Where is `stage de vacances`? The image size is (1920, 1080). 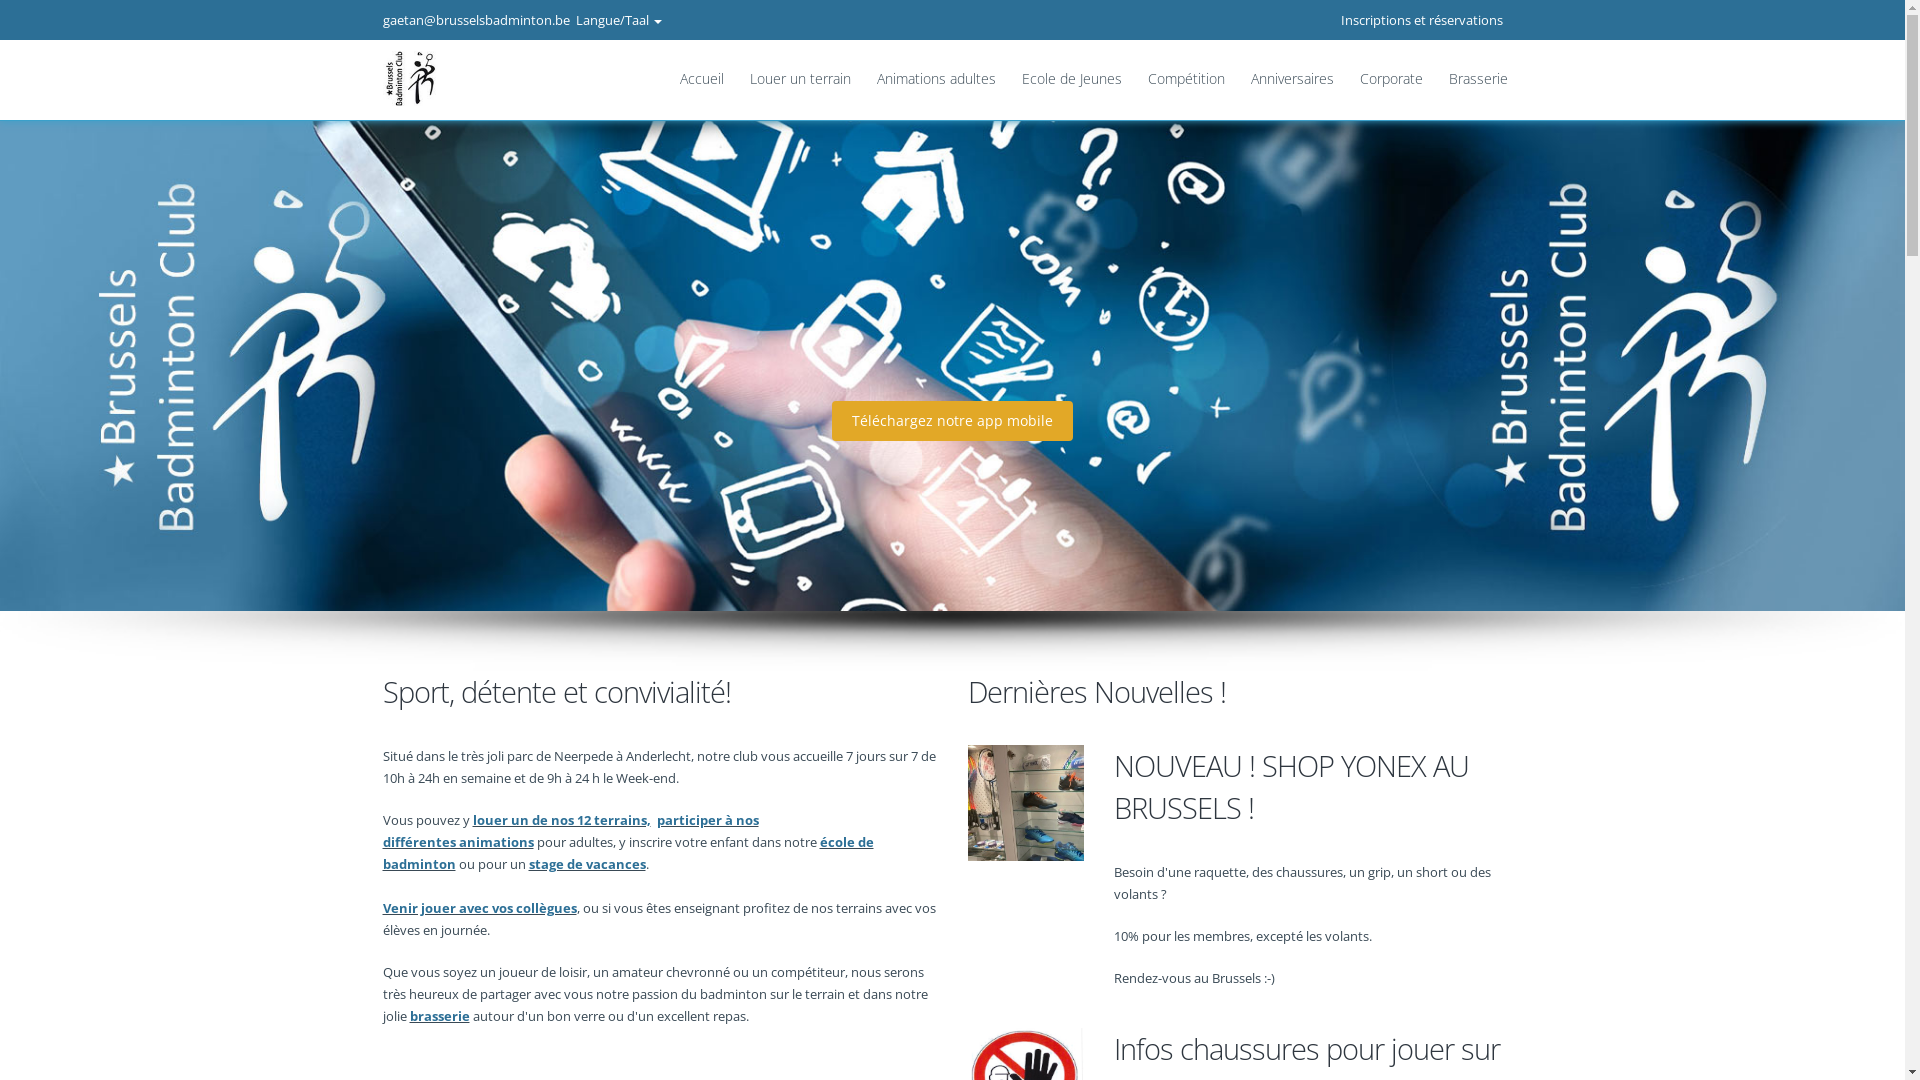 stage de vacances is located at coordinates (586, 864).